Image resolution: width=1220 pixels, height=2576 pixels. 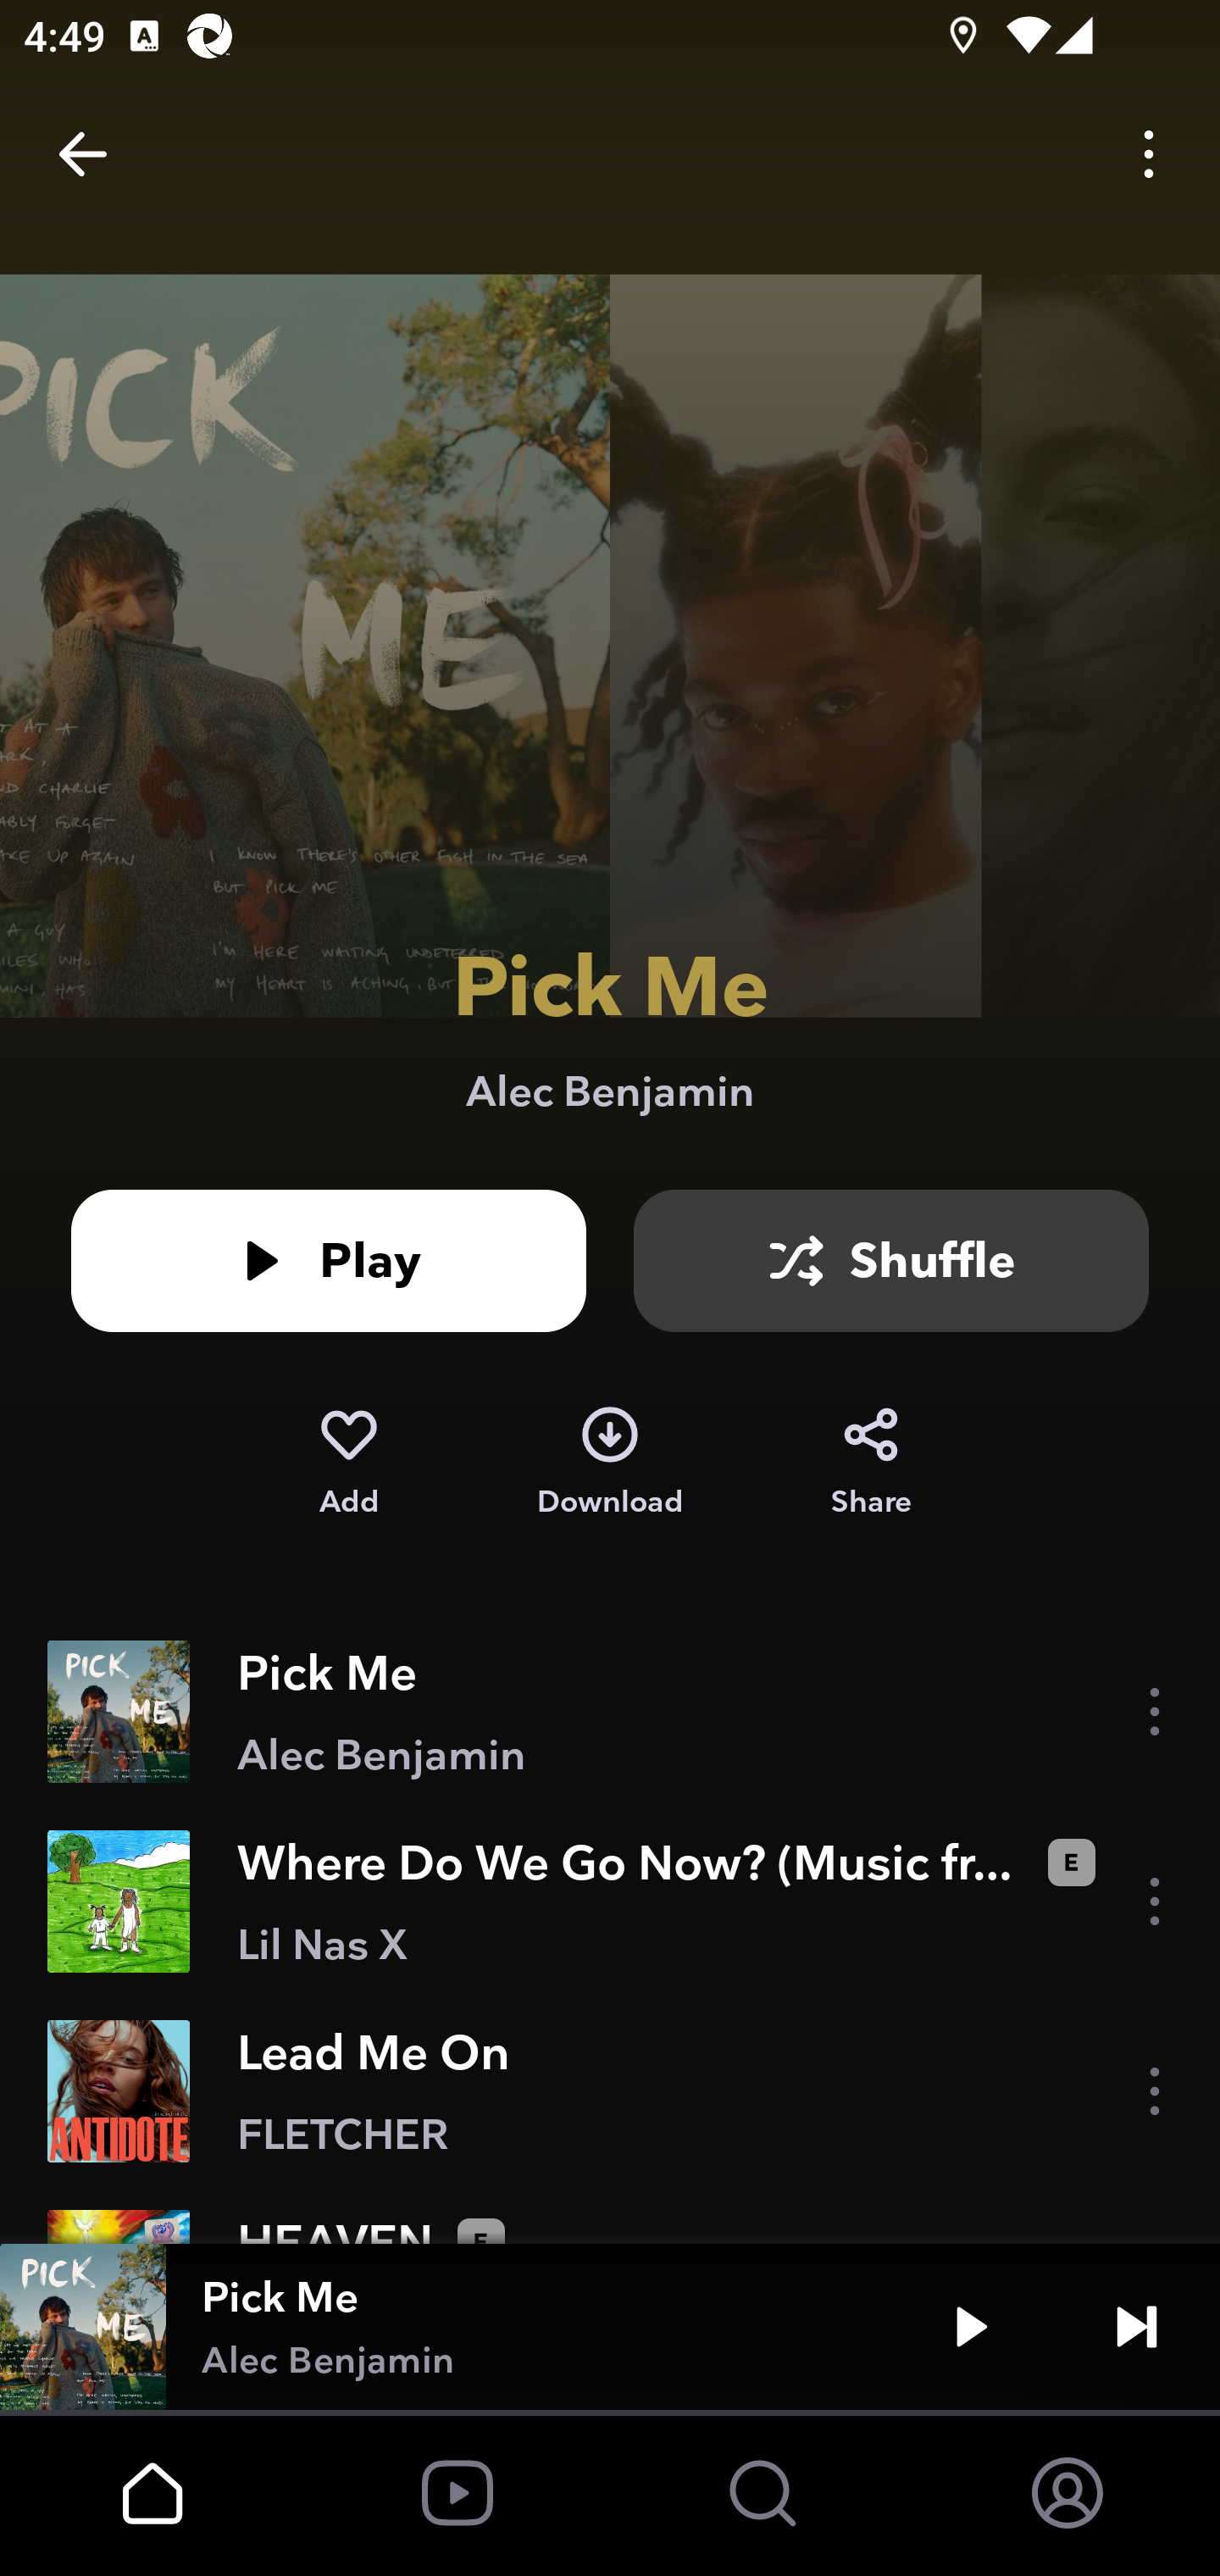 I want to click on Play, so click(x=971, y=2327).